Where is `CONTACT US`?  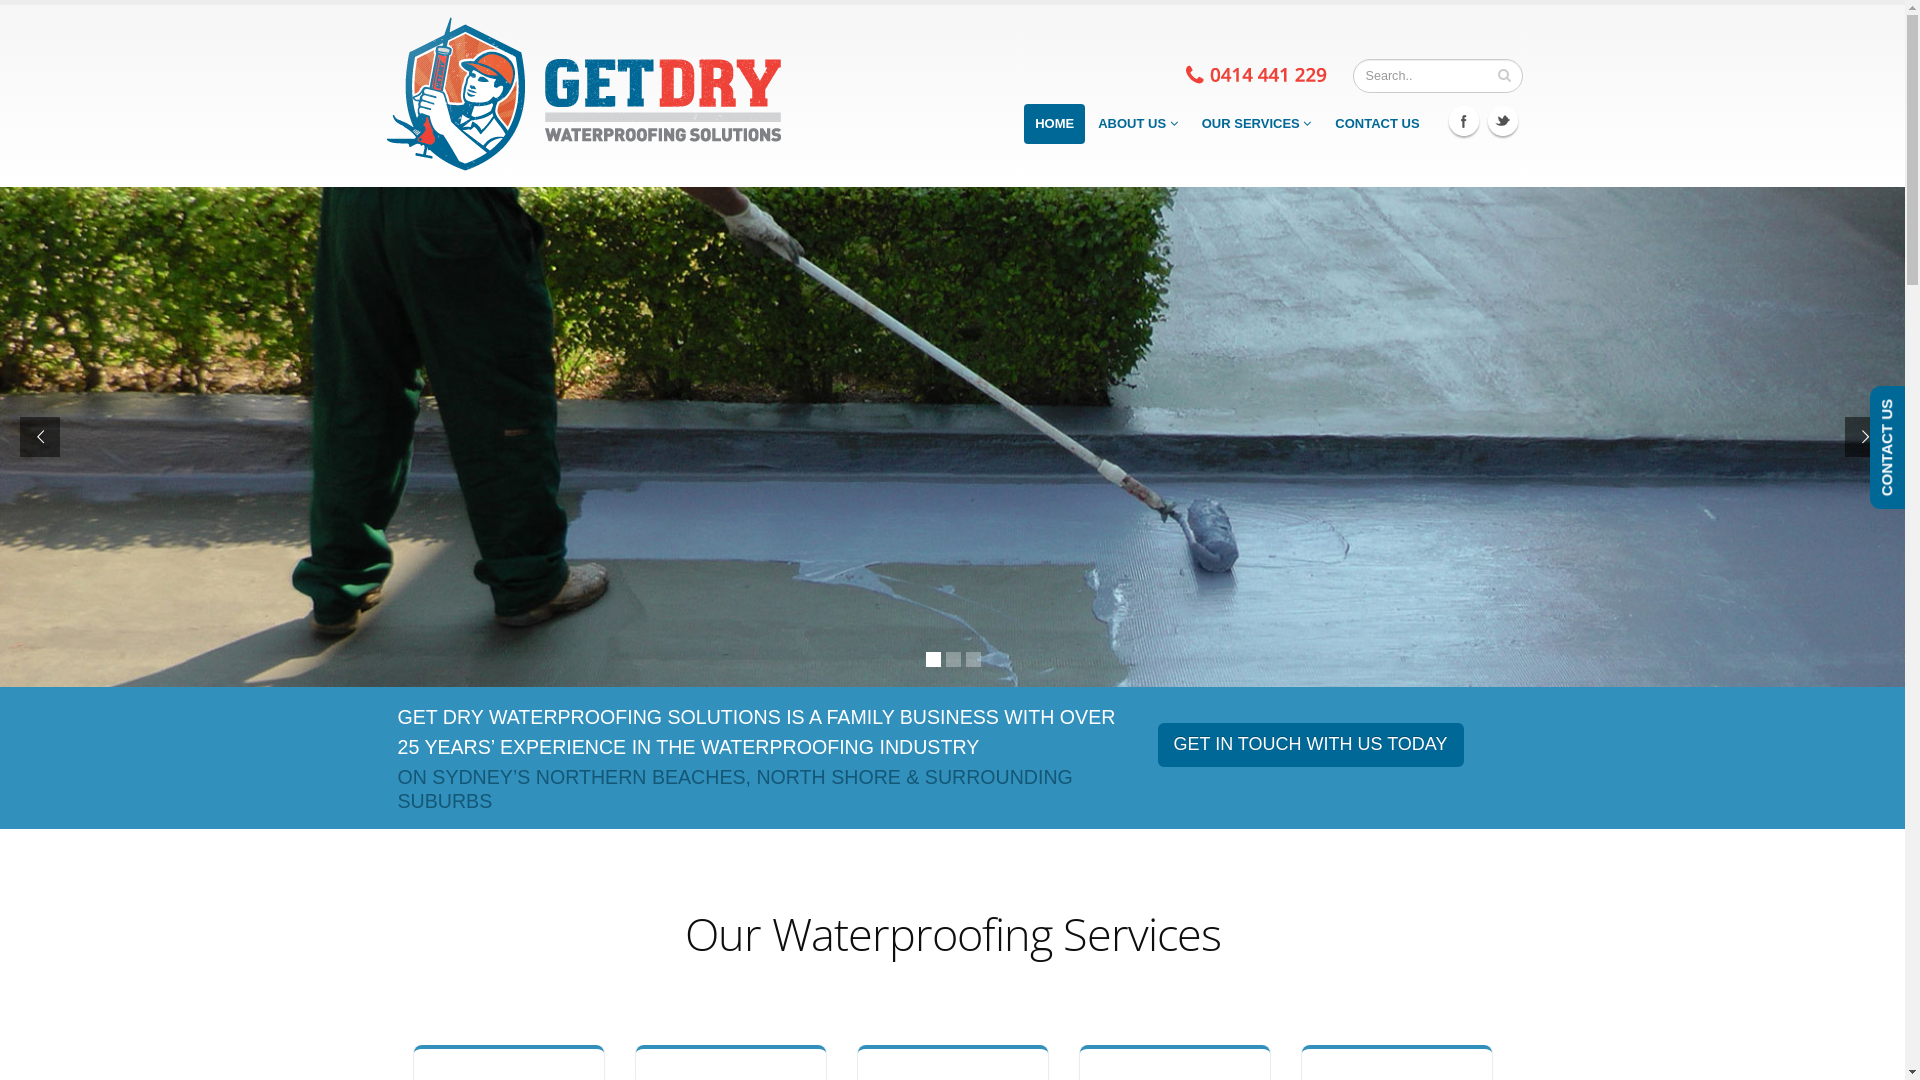
CONTACT US is located at coordinates (1377, 124).